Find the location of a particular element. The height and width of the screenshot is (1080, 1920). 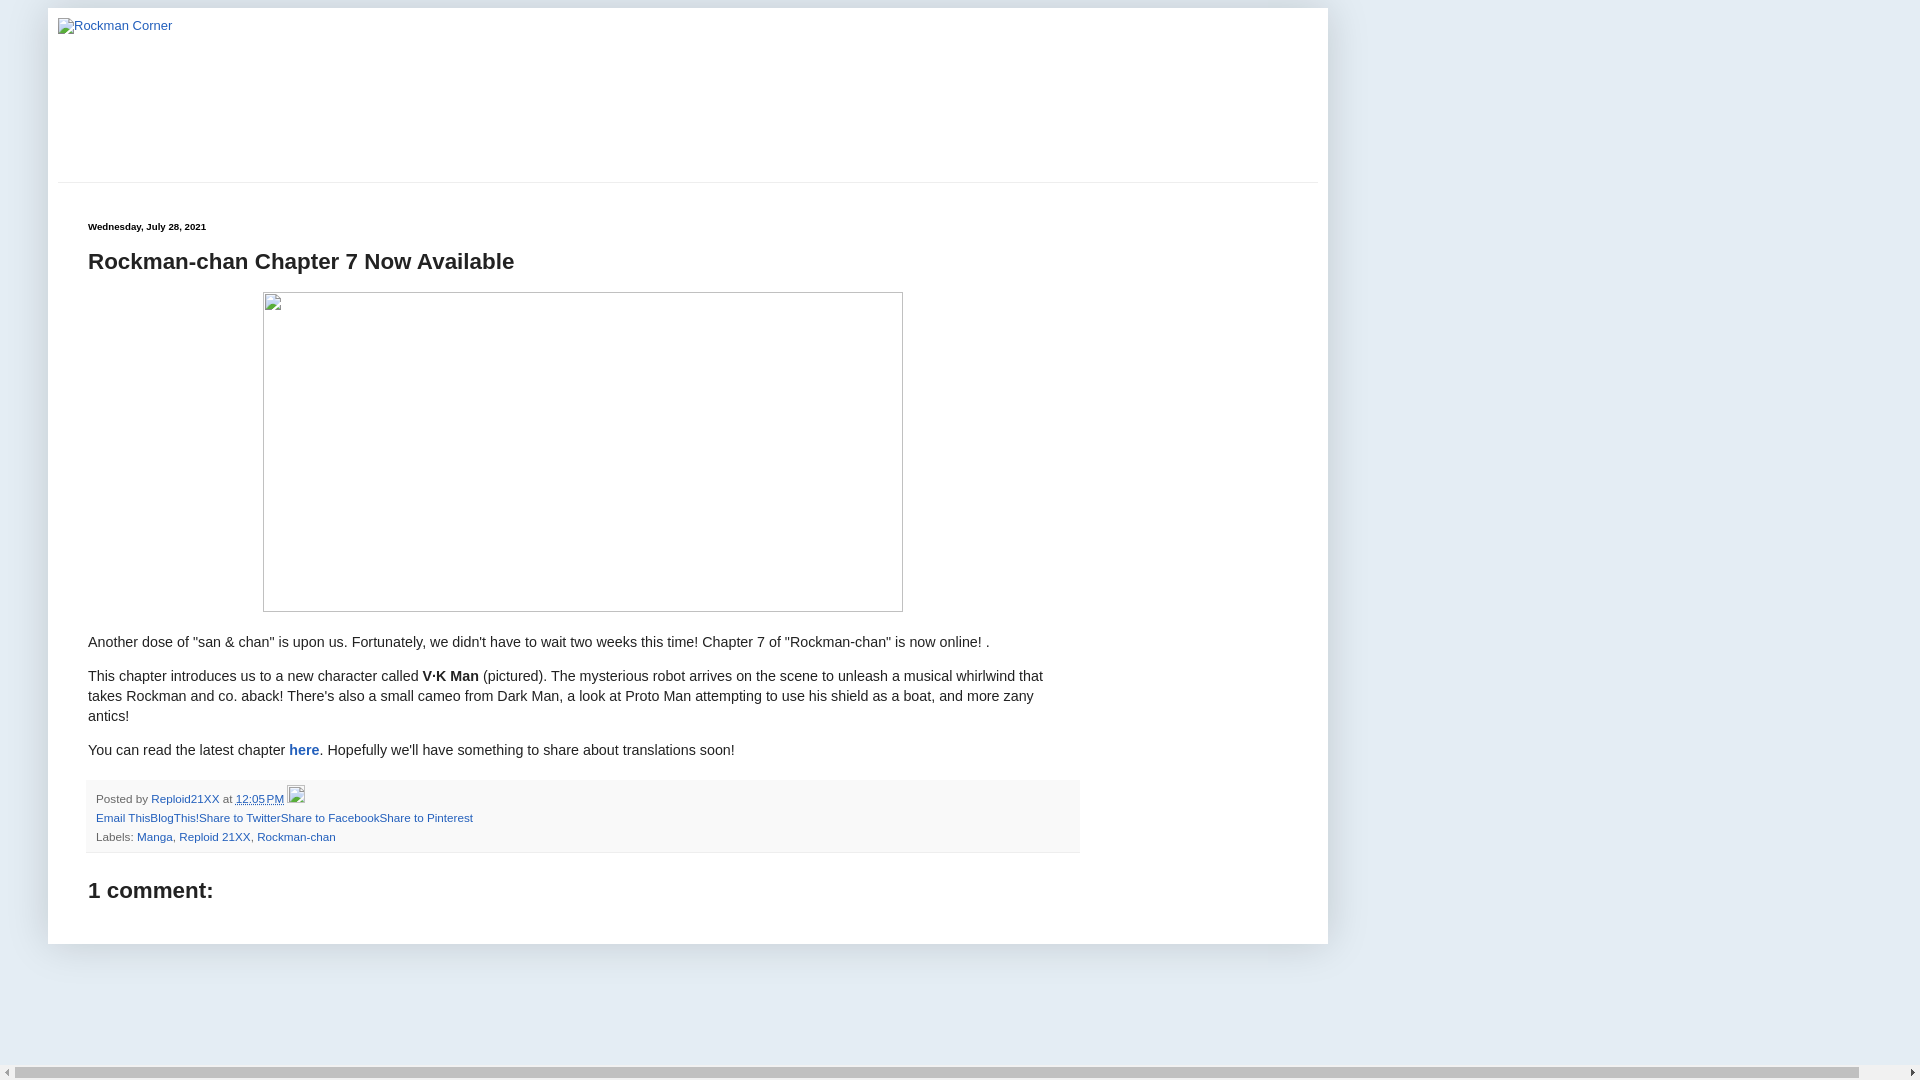

Reploid 21XX is located at coordinates (214, 836).